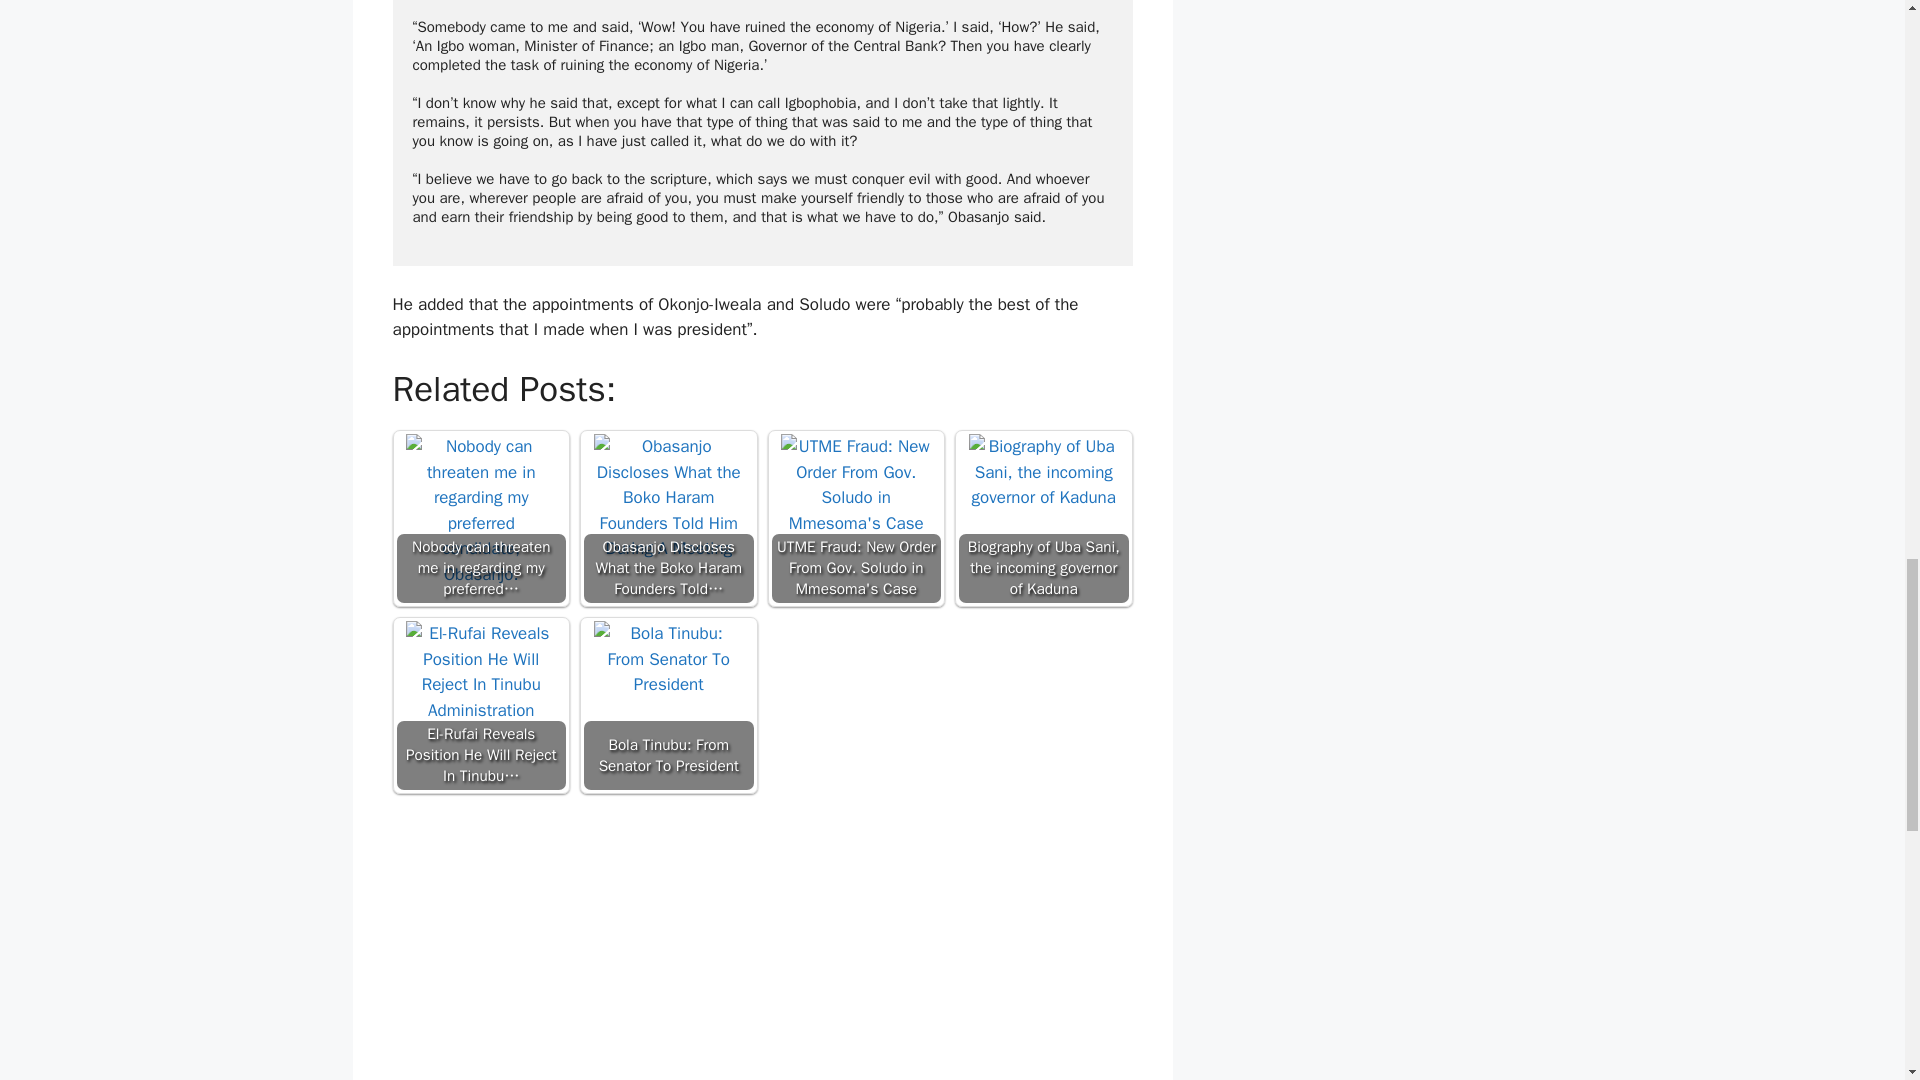  What do you see at coordinates (1044, 518) in the screenshot?
I see `Biography of Uba Sani, the incoming governor of Kaduna` at bounding box center [1044, 518].